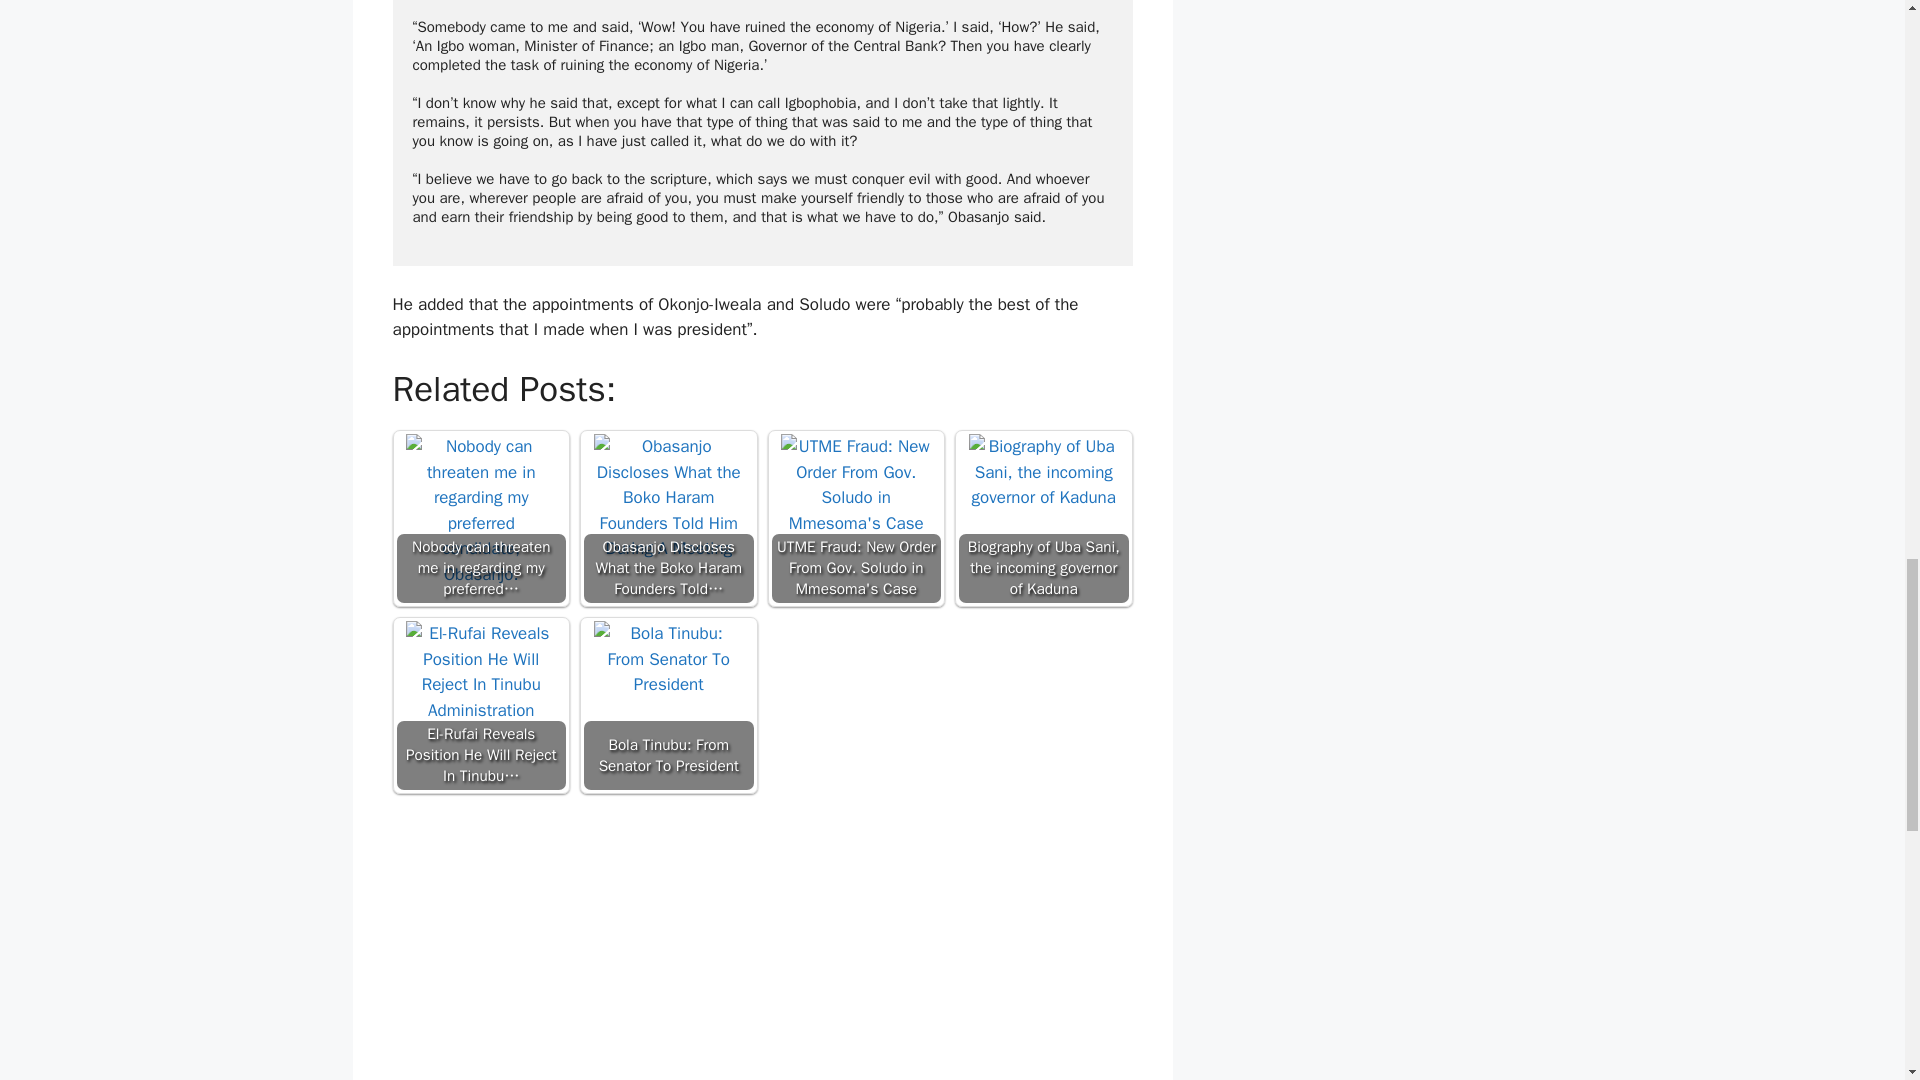  What do you see at coordinates (1044, 518) in the screenshot?
I see `Biography of Uba Sani, the incoming governor of Kaduna` at bounding box center [1044, 518].